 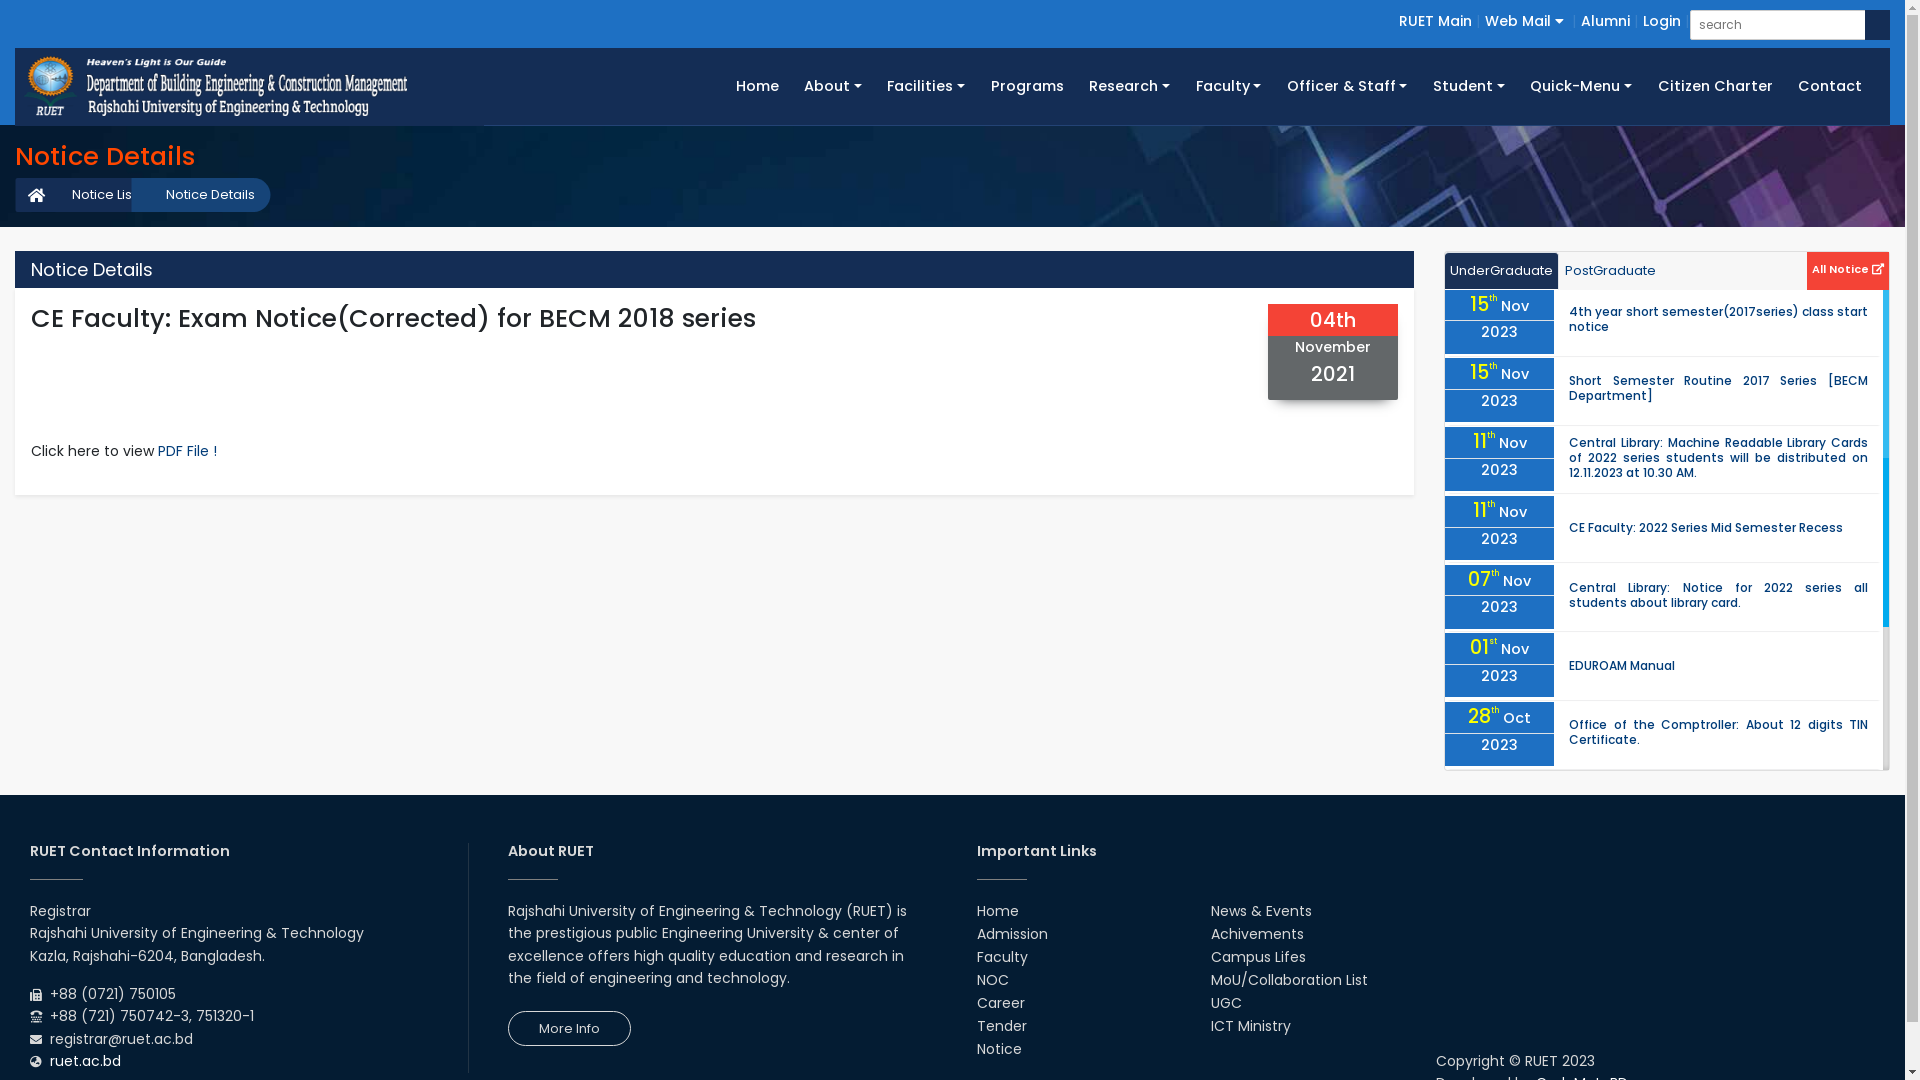 I want to click on More Info, so click(x=570, y=1028).